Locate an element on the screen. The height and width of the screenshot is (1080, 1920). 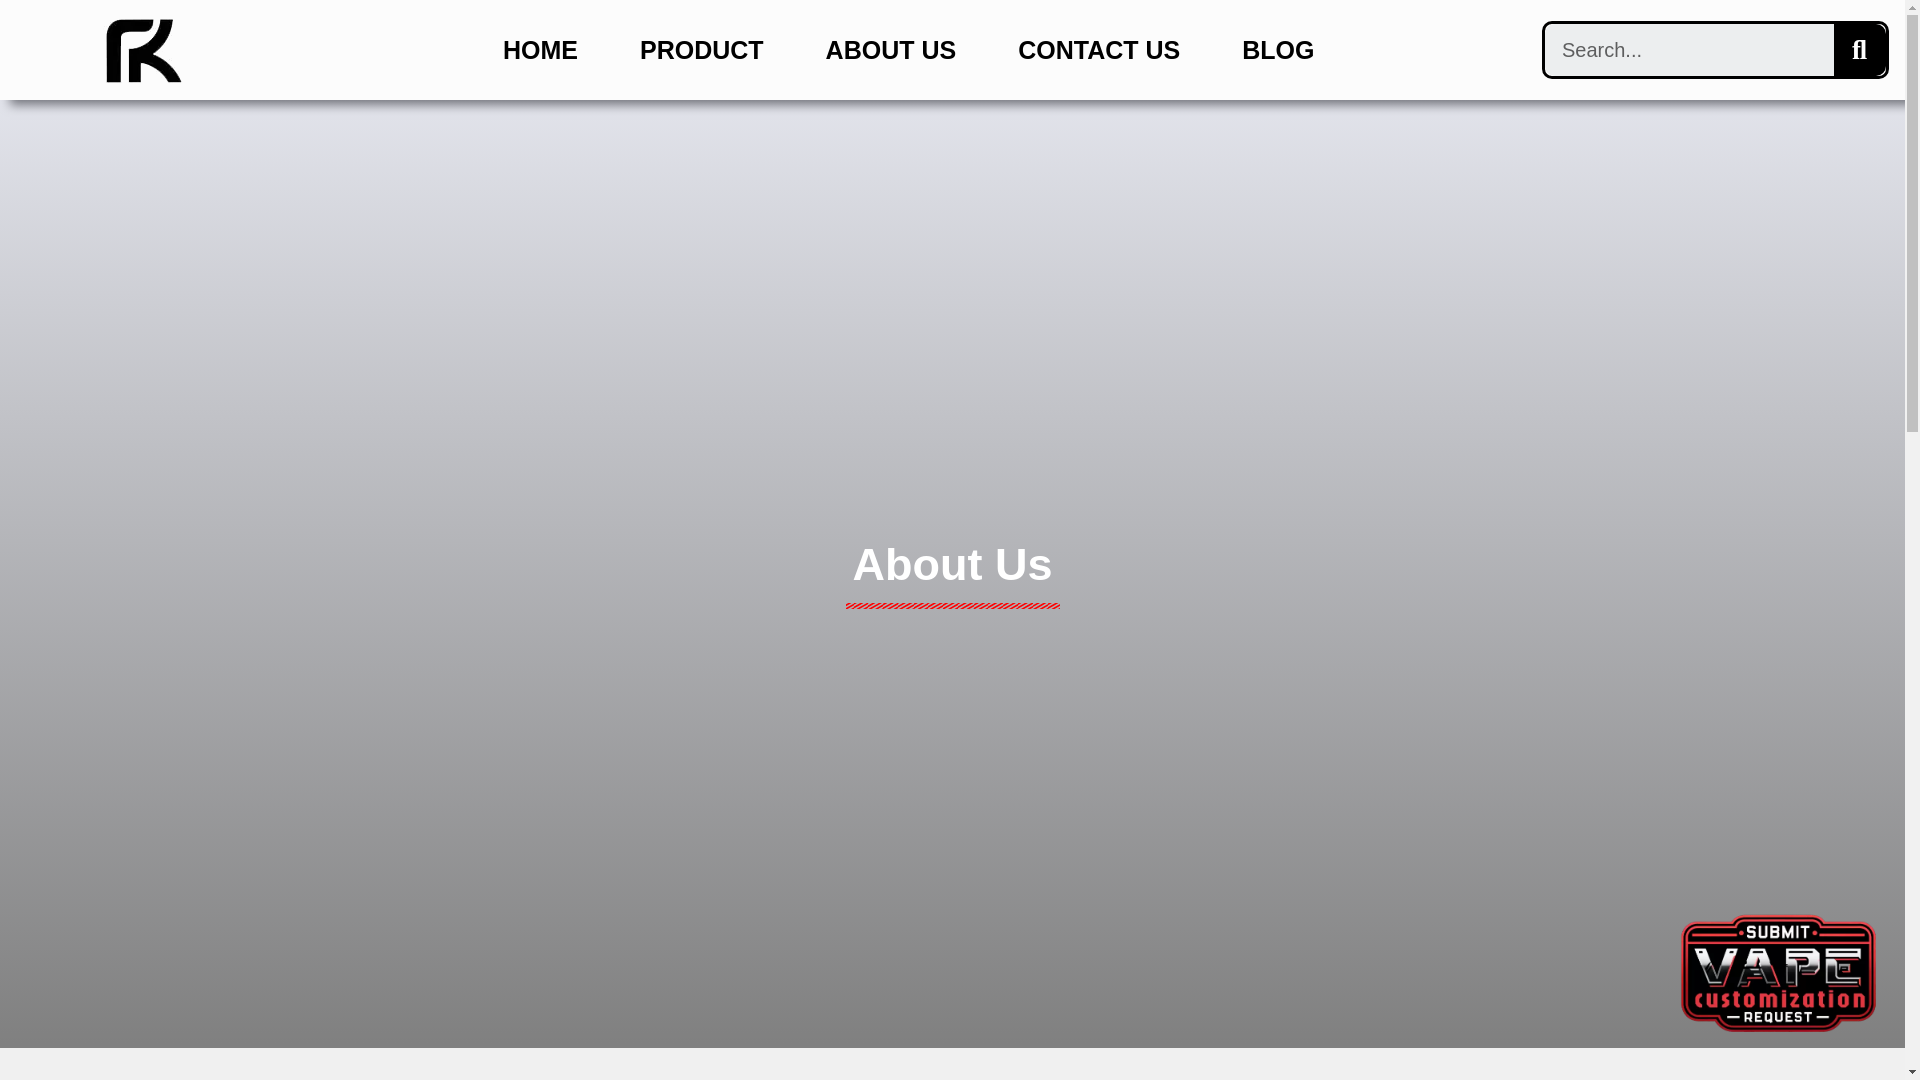
Search is located at coordinates (1859, 49).